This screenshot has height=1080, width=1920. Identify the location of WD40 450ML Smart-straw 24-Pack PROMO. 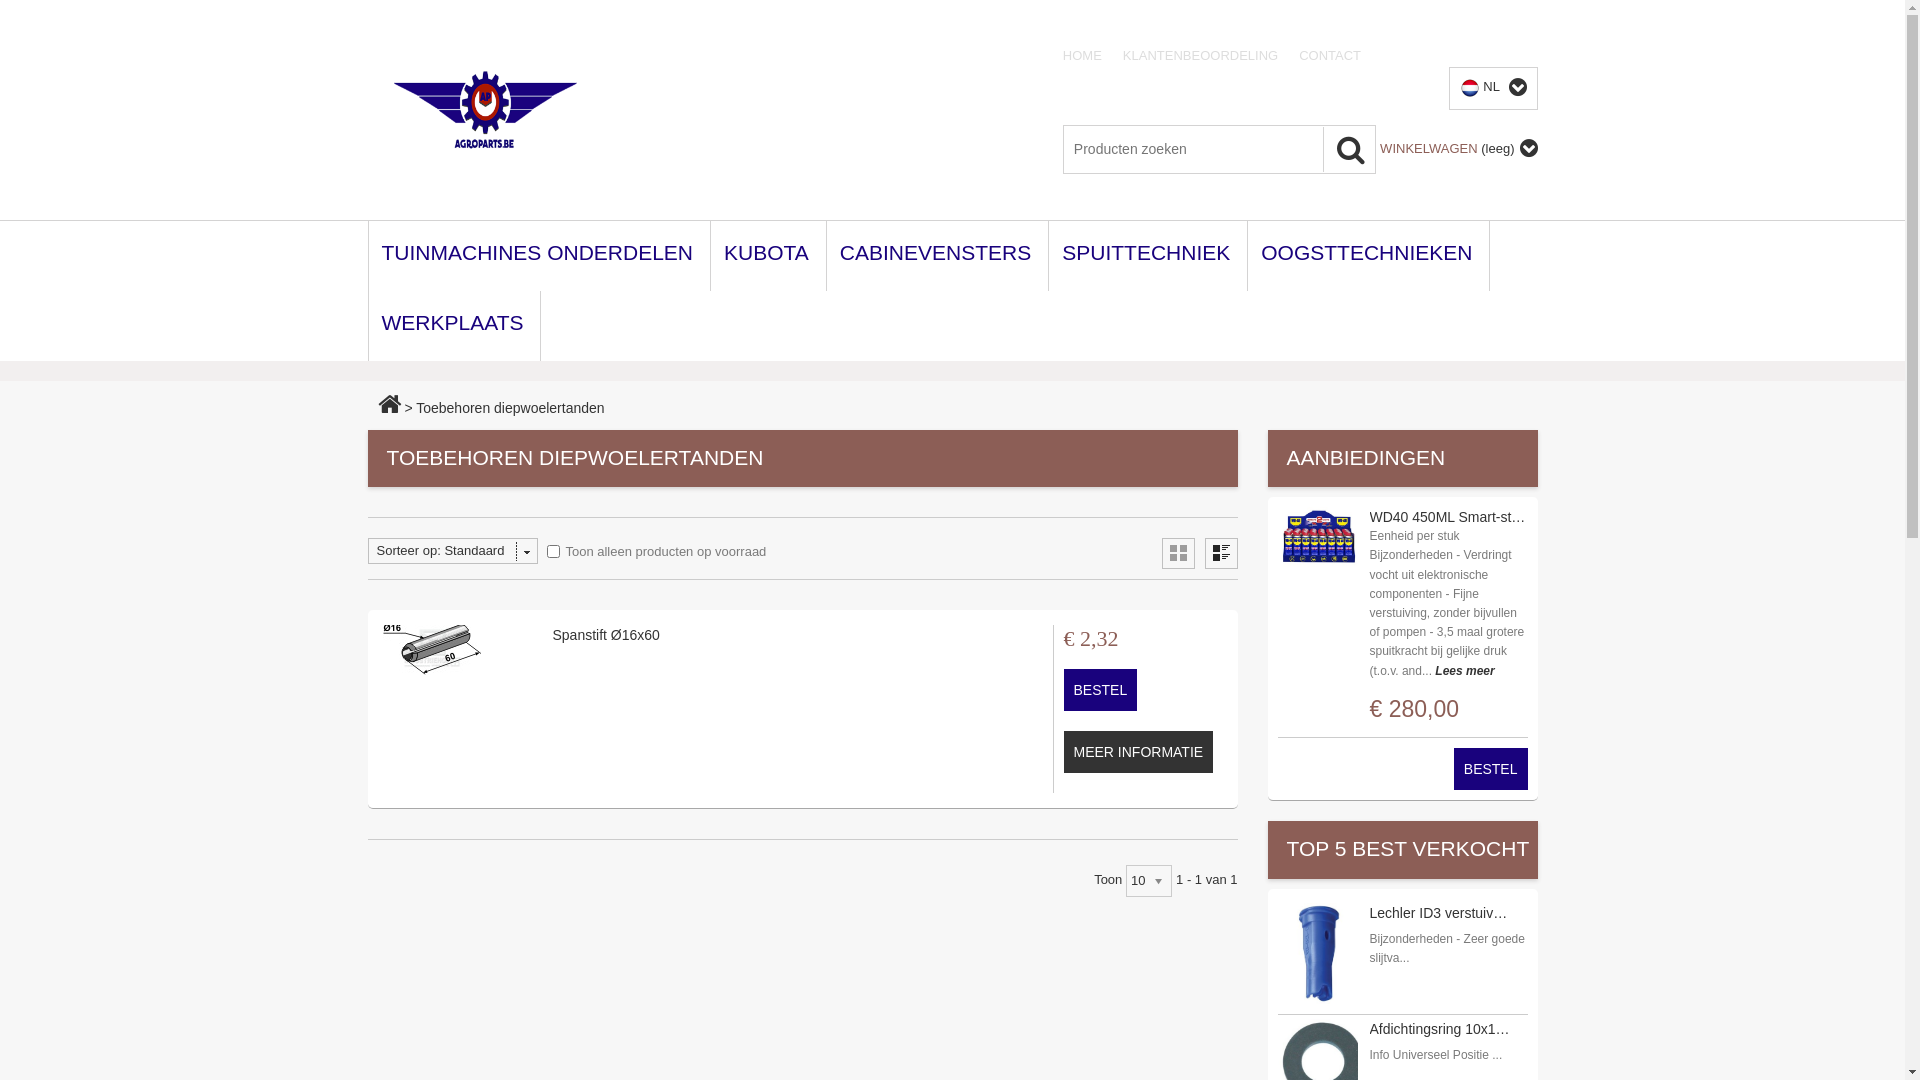
(1448, 517).